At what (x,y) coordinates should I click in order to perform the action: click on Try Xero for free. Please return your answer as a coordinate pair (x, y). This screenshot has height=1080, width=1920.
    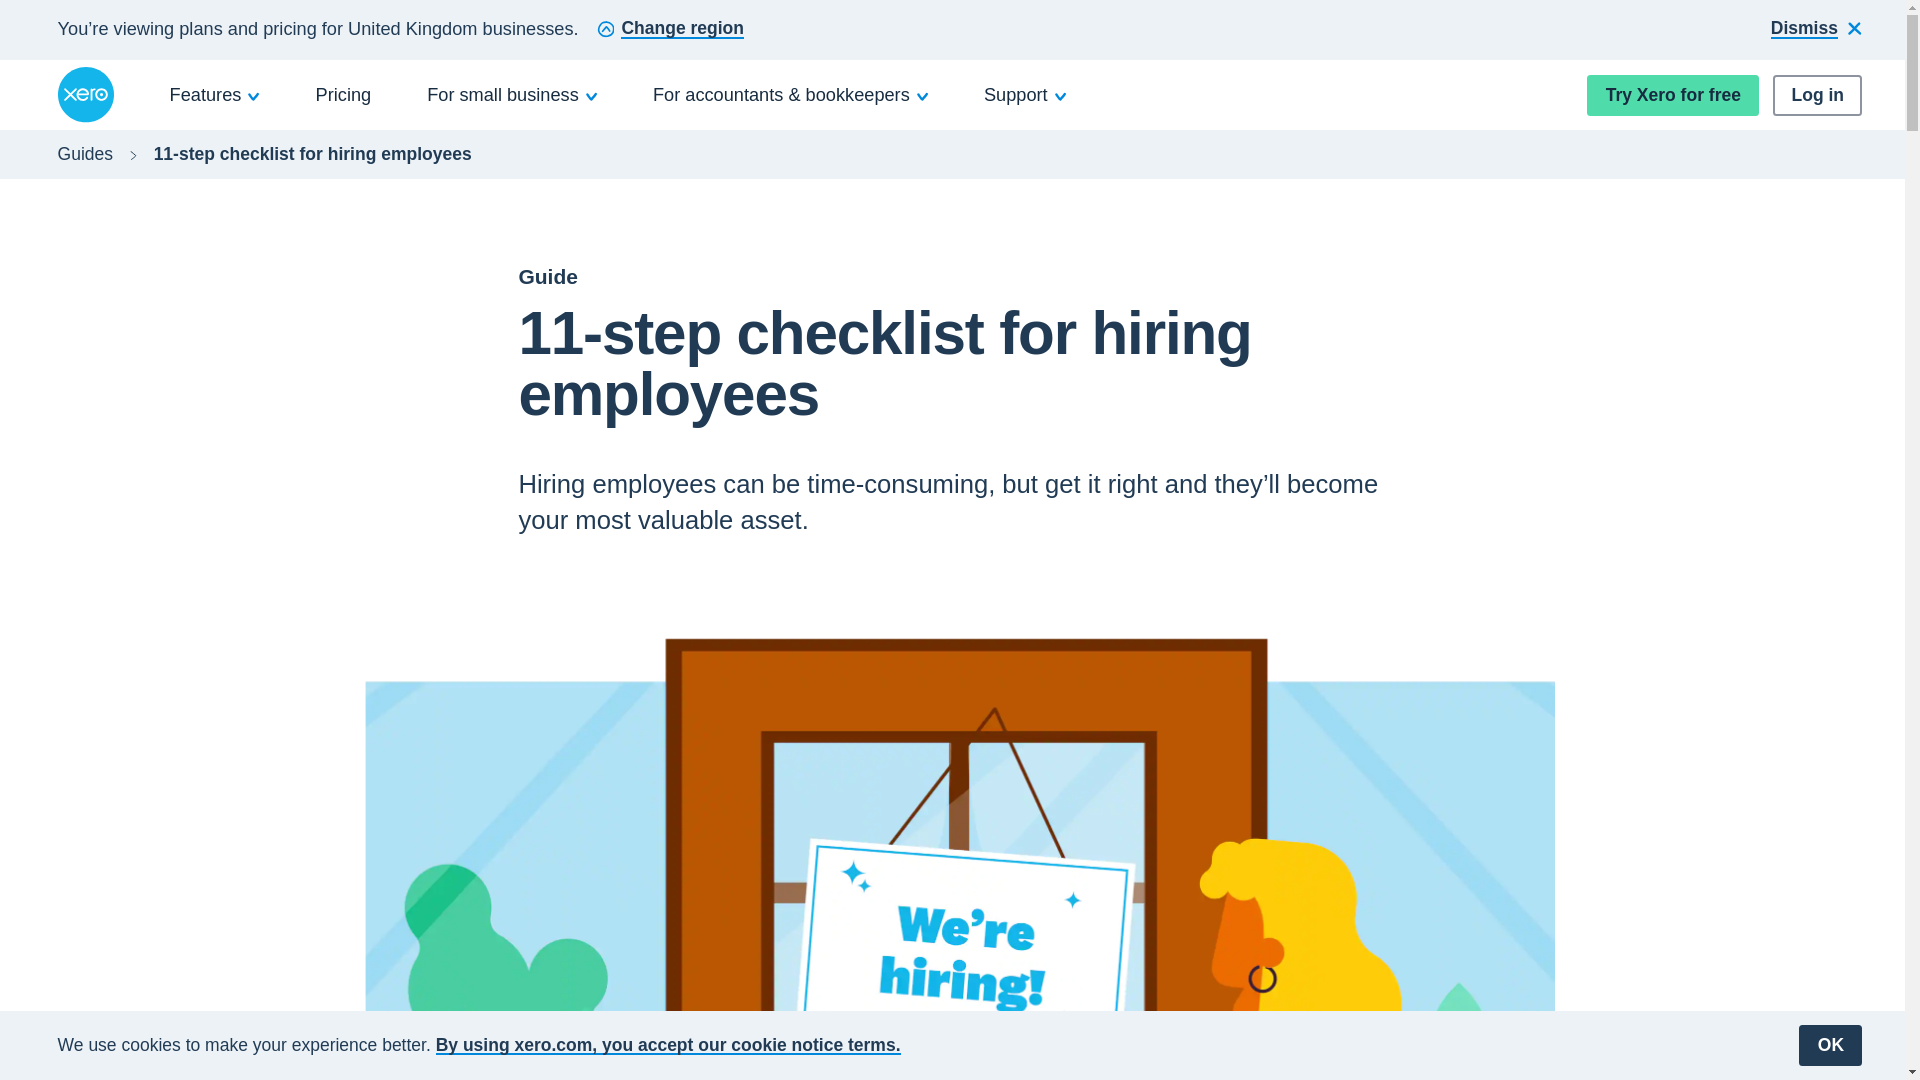
    Looking at the image, I should click on (1672, 94).